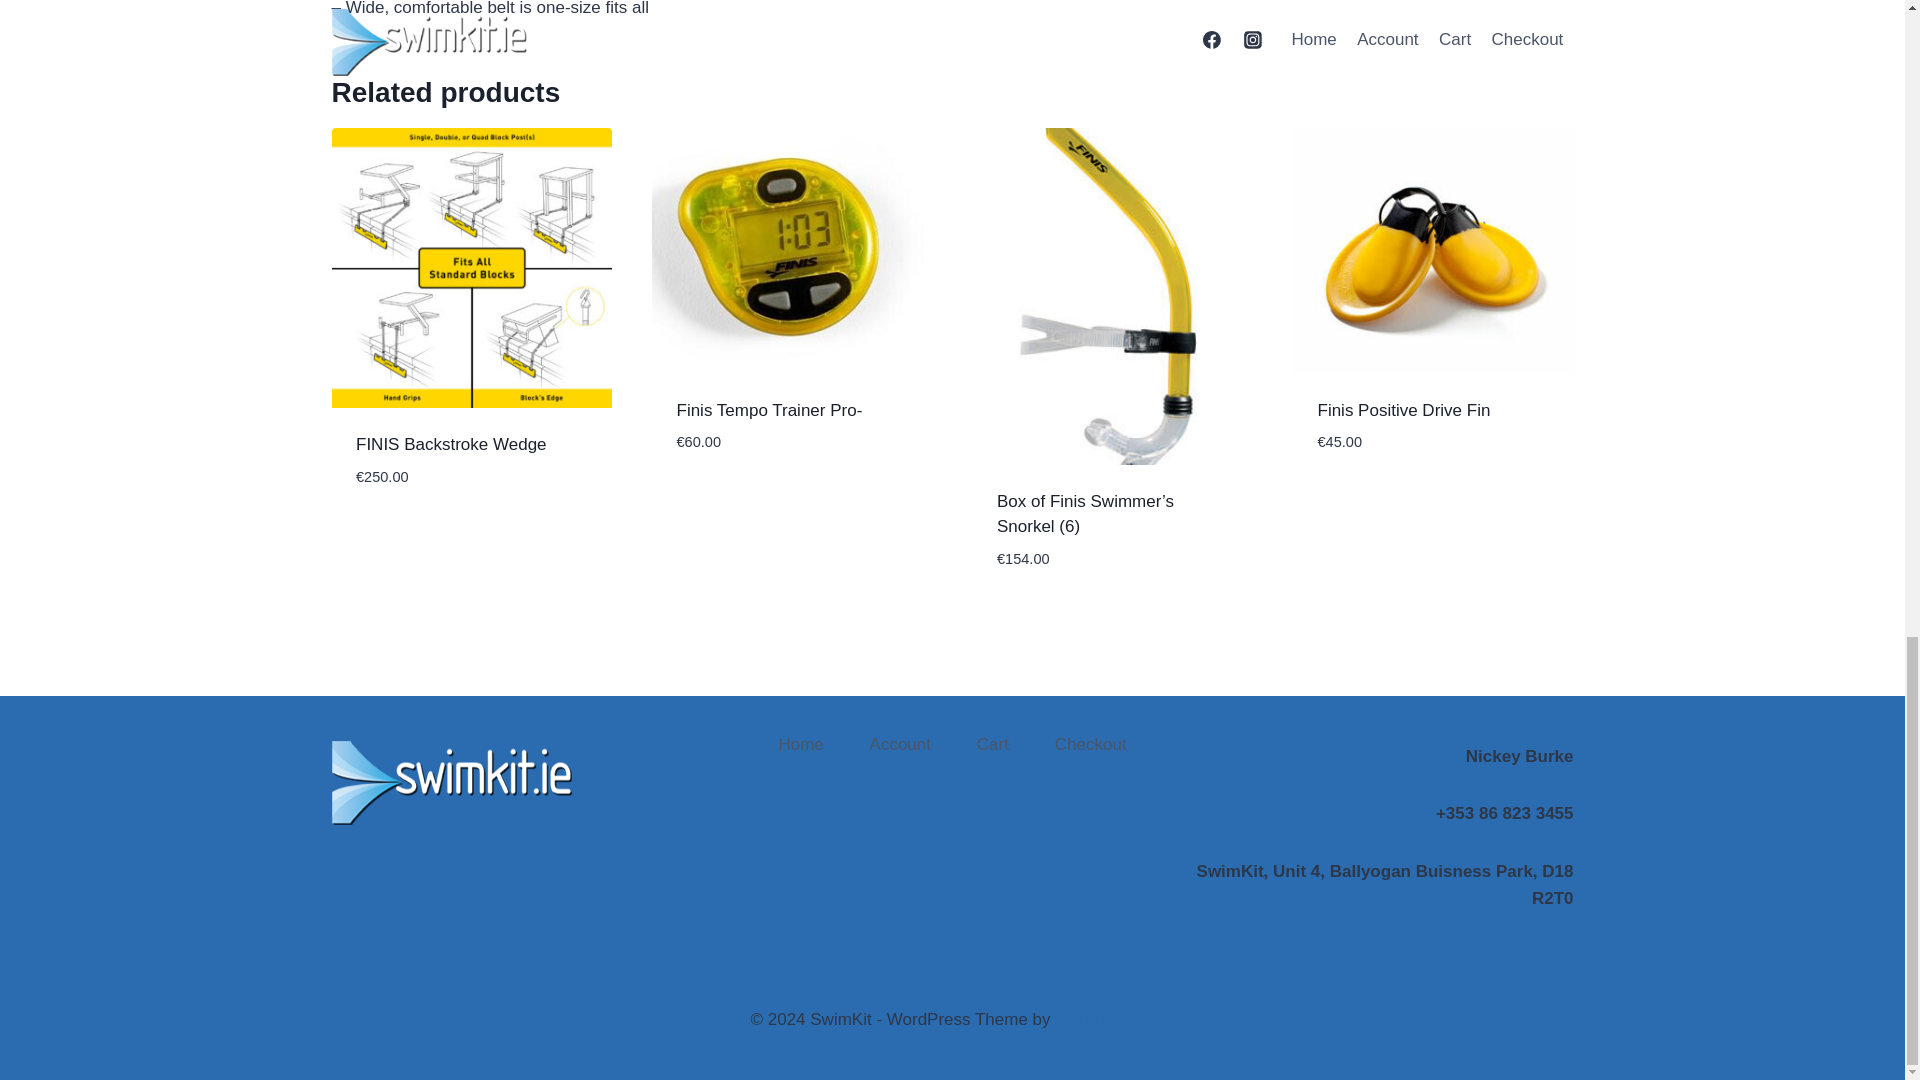 This screenshot has width=1920, height=1080. Describe the element at coordinates (800, 744) in the screenshot. I see `Home` at that location.